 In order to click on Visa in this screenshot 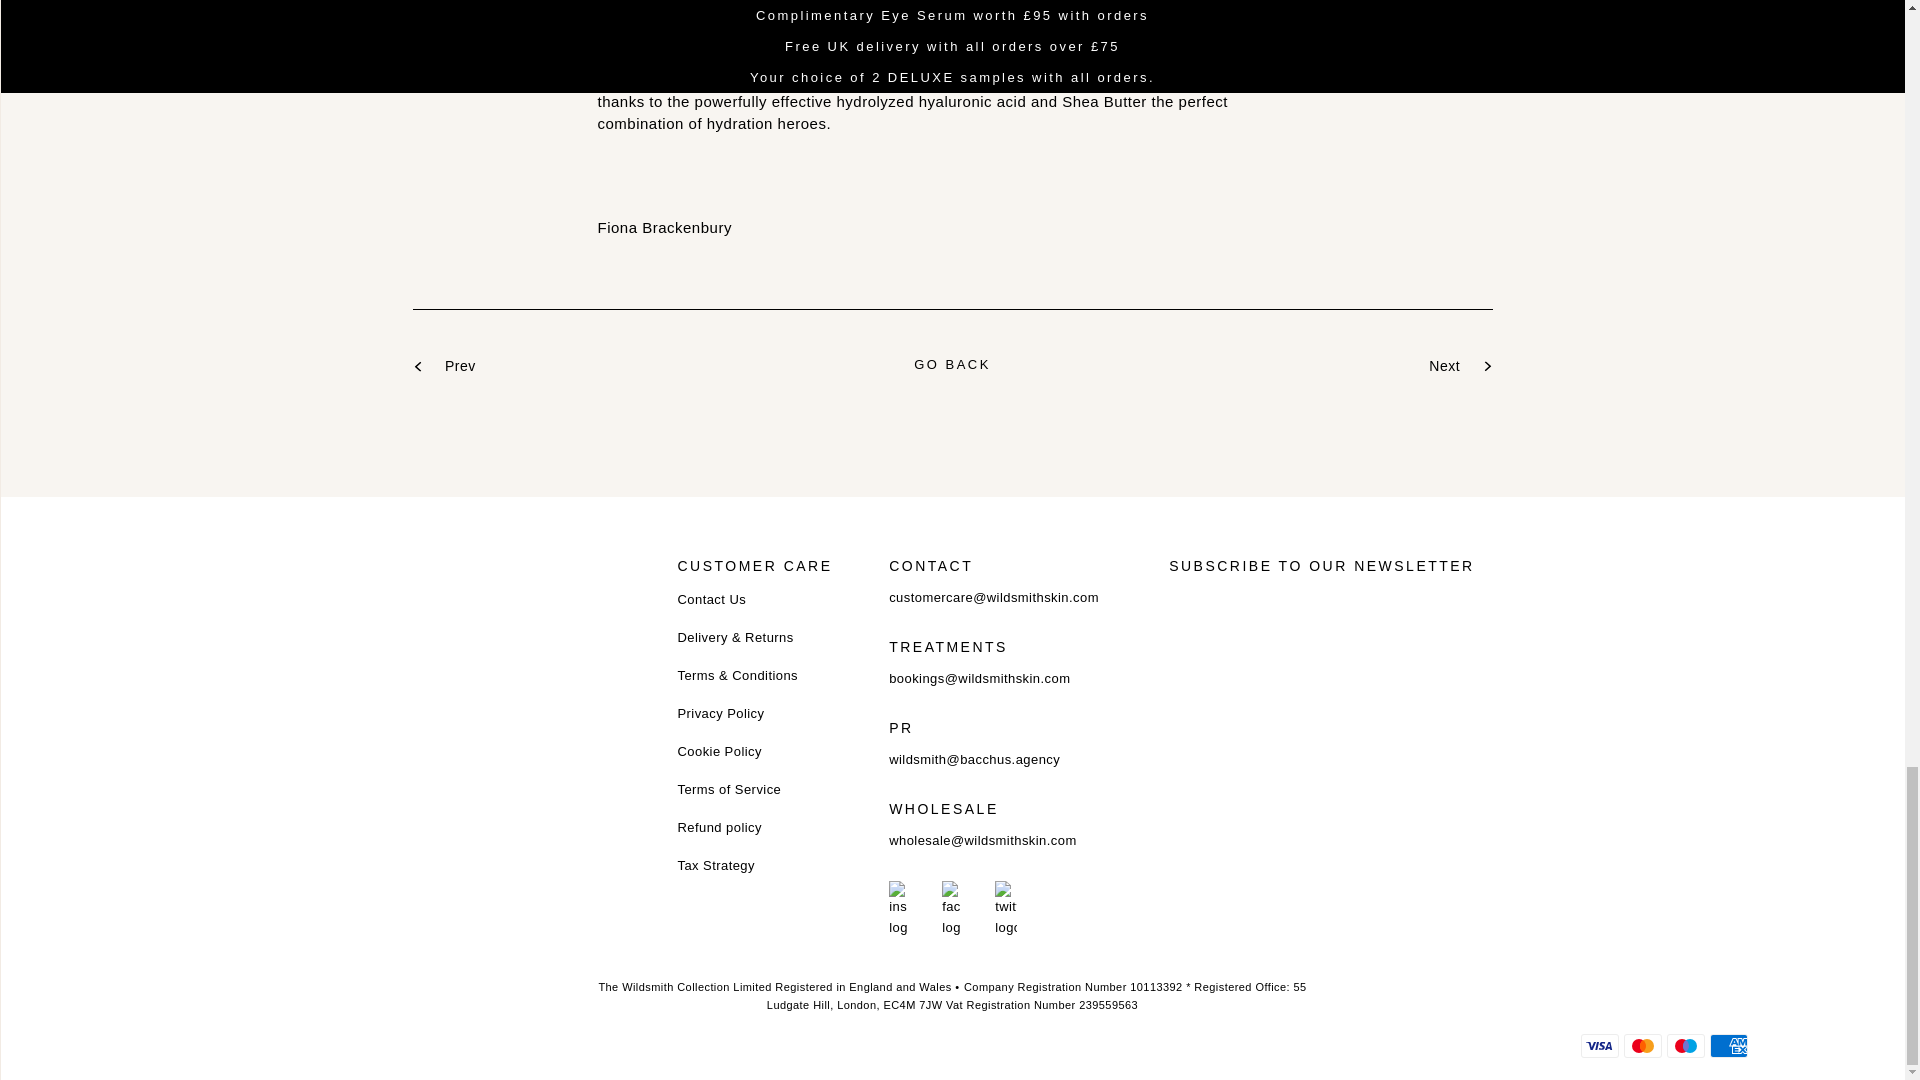, I will do `click(1599, 1046)`.